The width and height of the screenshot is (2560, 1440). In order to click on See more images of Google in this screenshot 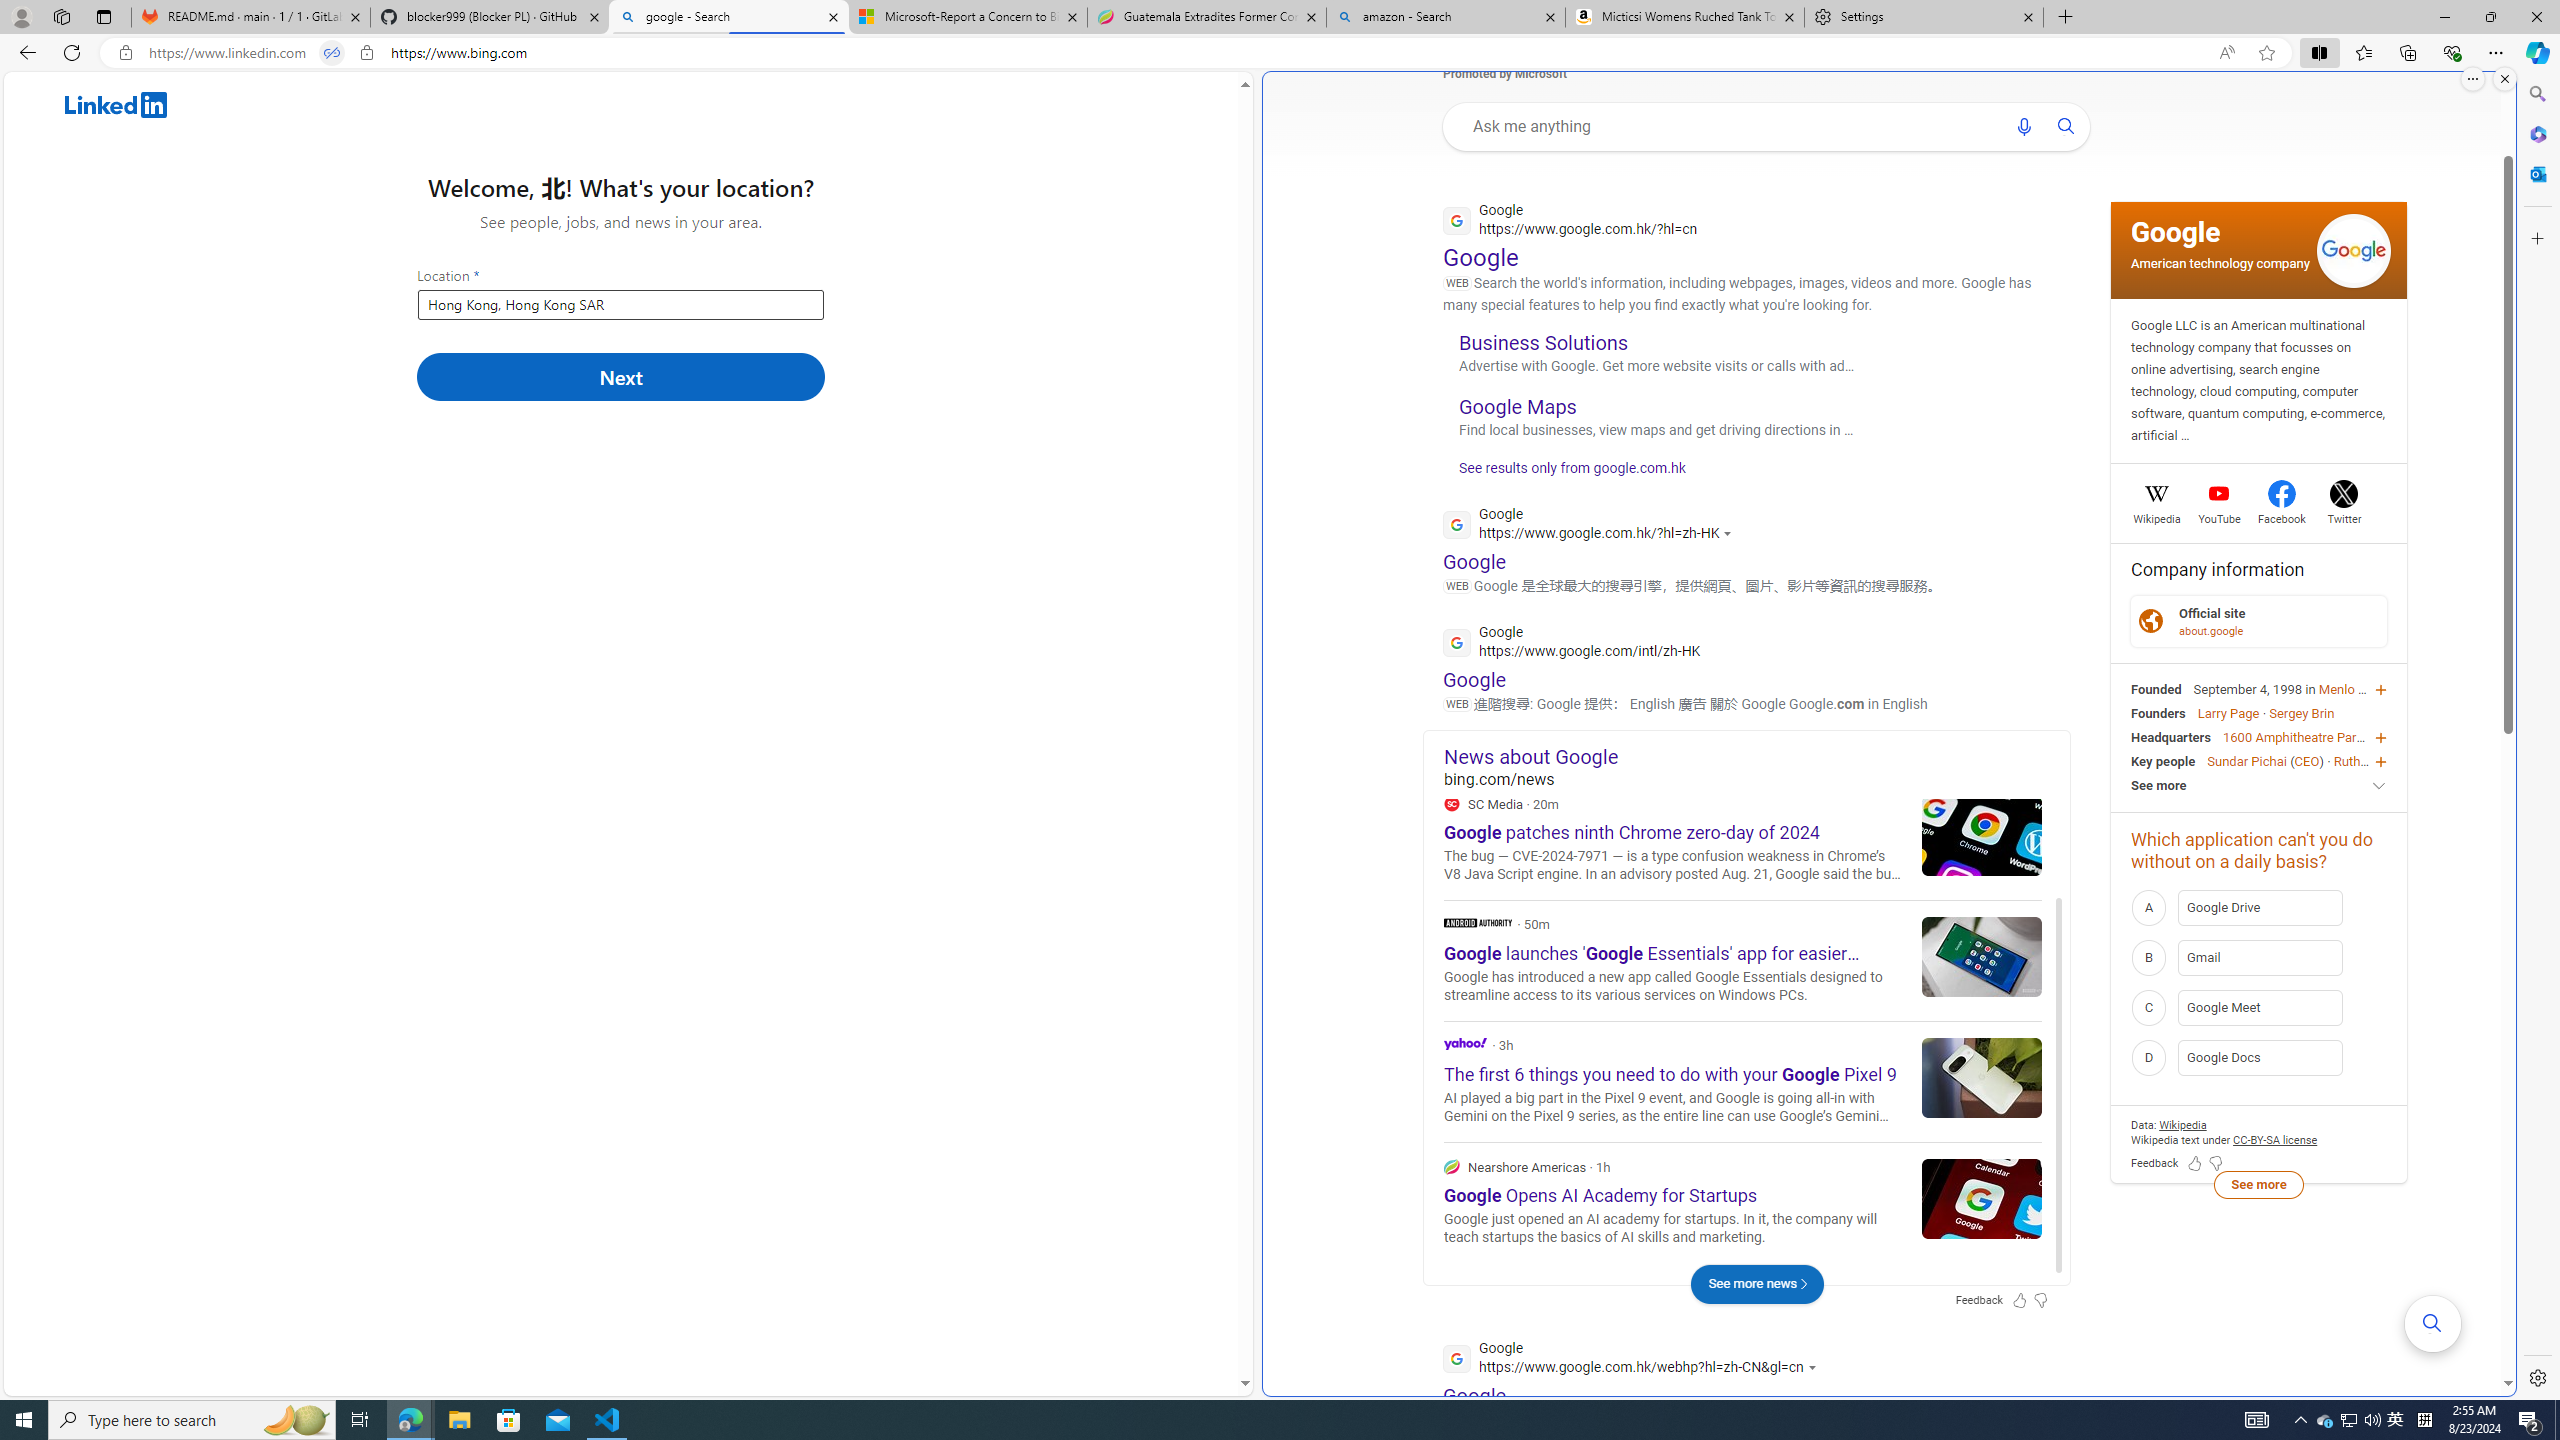, I will do `click(2353, 250)`.